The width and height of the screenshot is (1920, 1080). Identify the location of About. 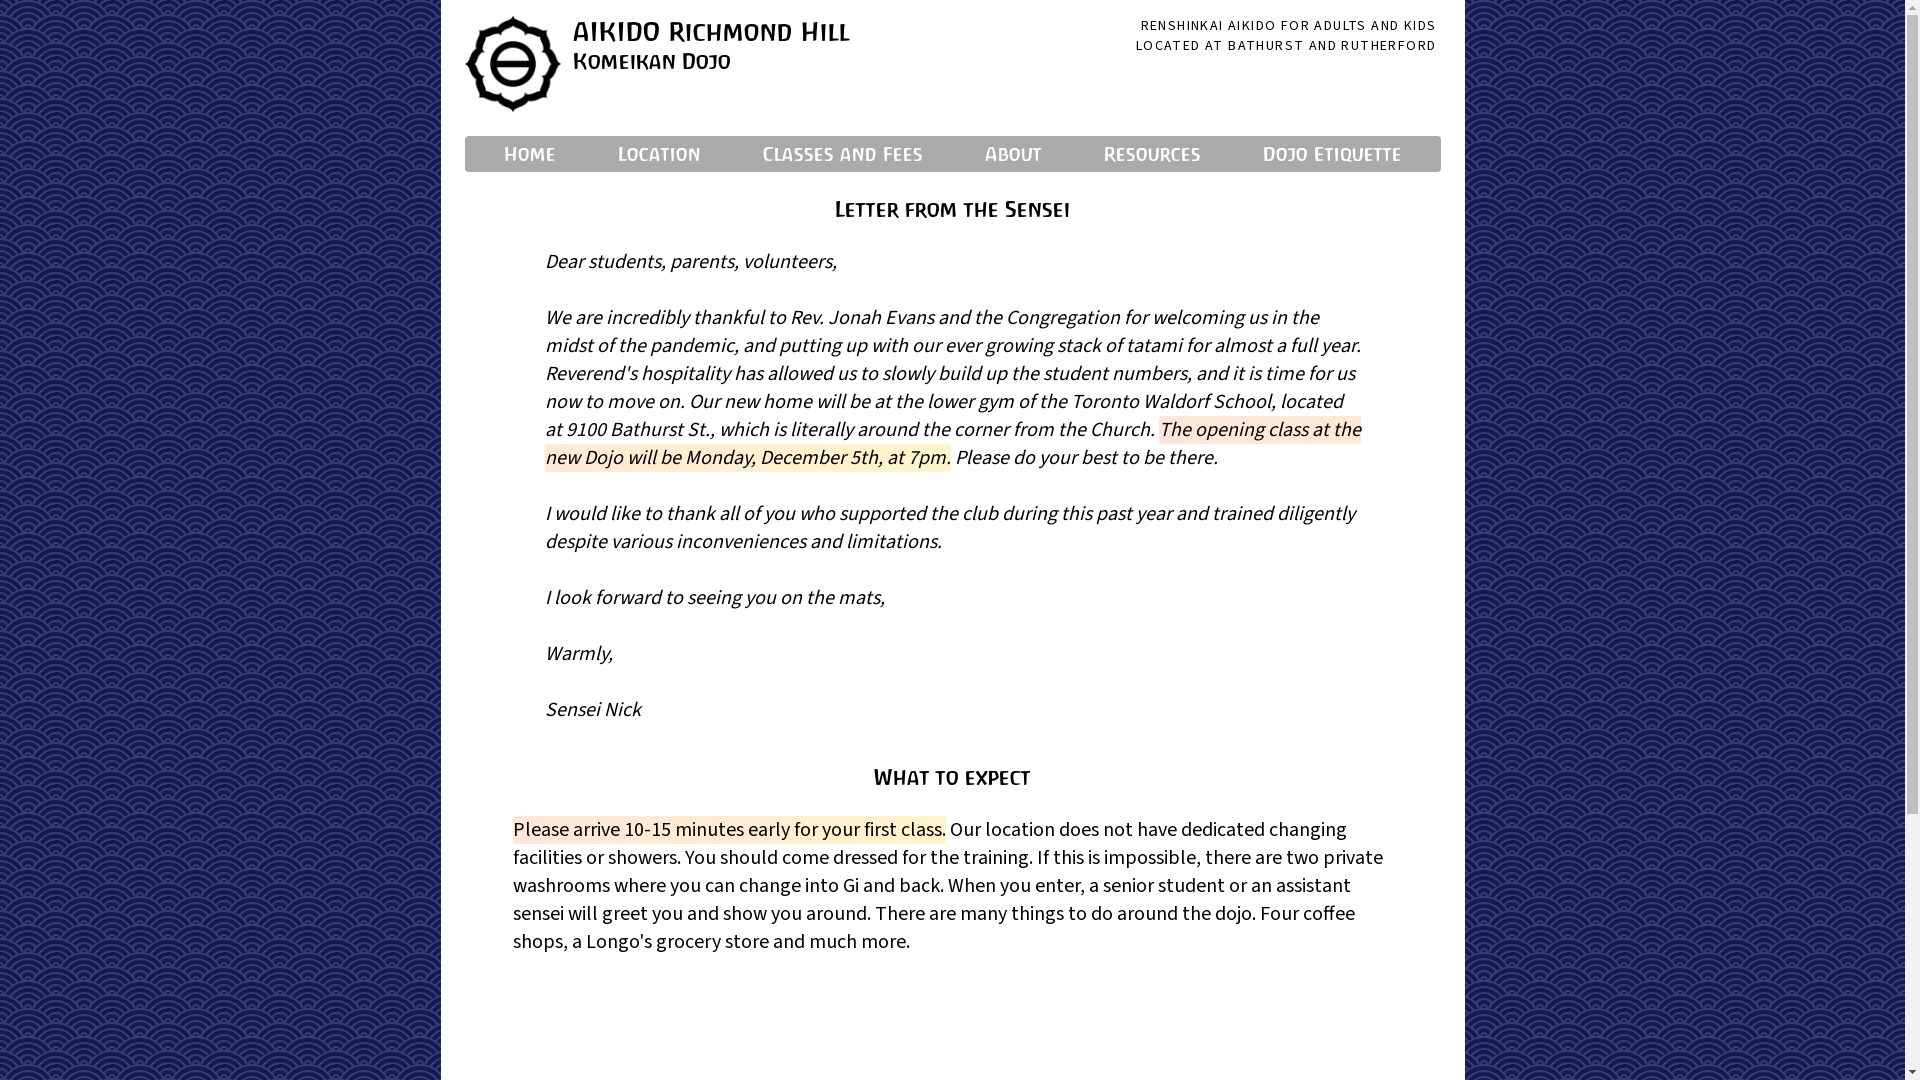
(1012, 154).